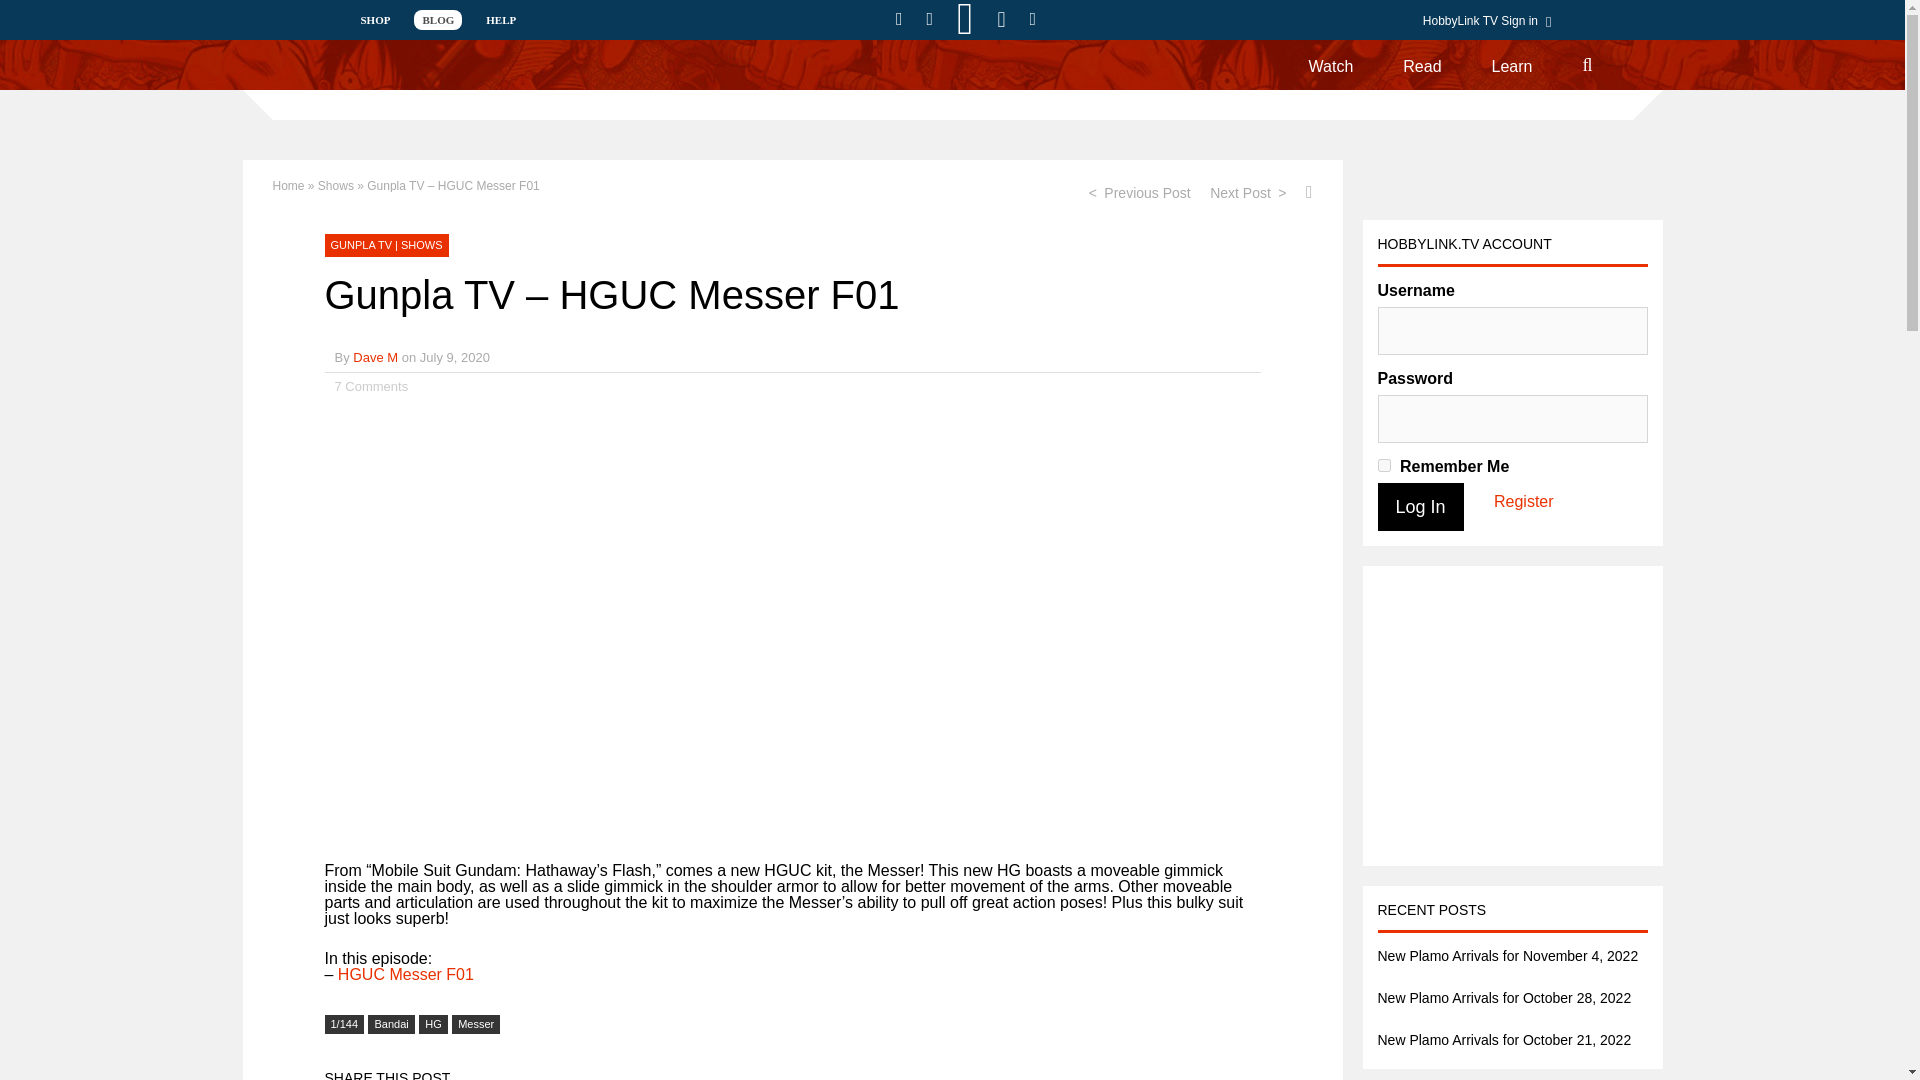  What do you see at coordinates (501, 20) in the screenshot?
I see `HELP` at bounding box center [501, 20].